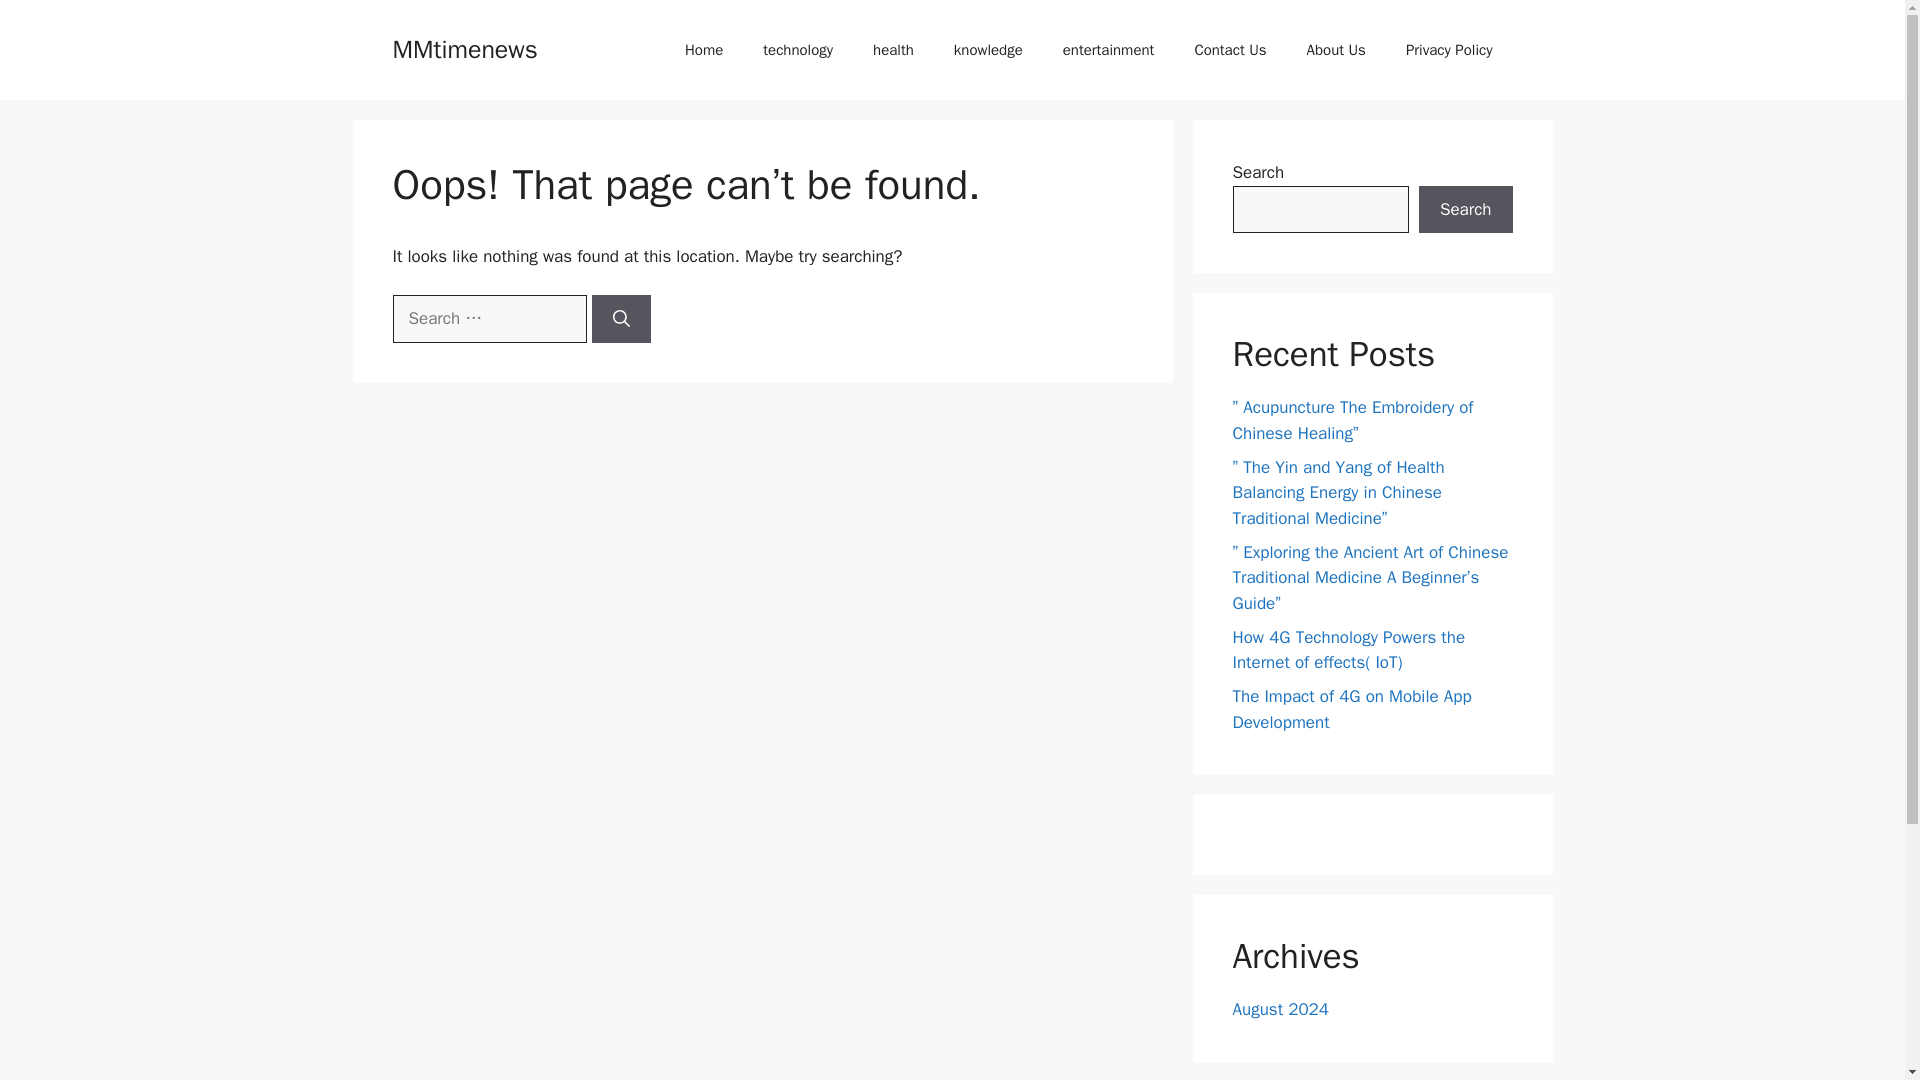 Image resolution: width=1920 pixels, height=1080 pixels. What do you see at coordinates (892, 50) in the screenshot?
I see `health` at bounding box center [892, 50].